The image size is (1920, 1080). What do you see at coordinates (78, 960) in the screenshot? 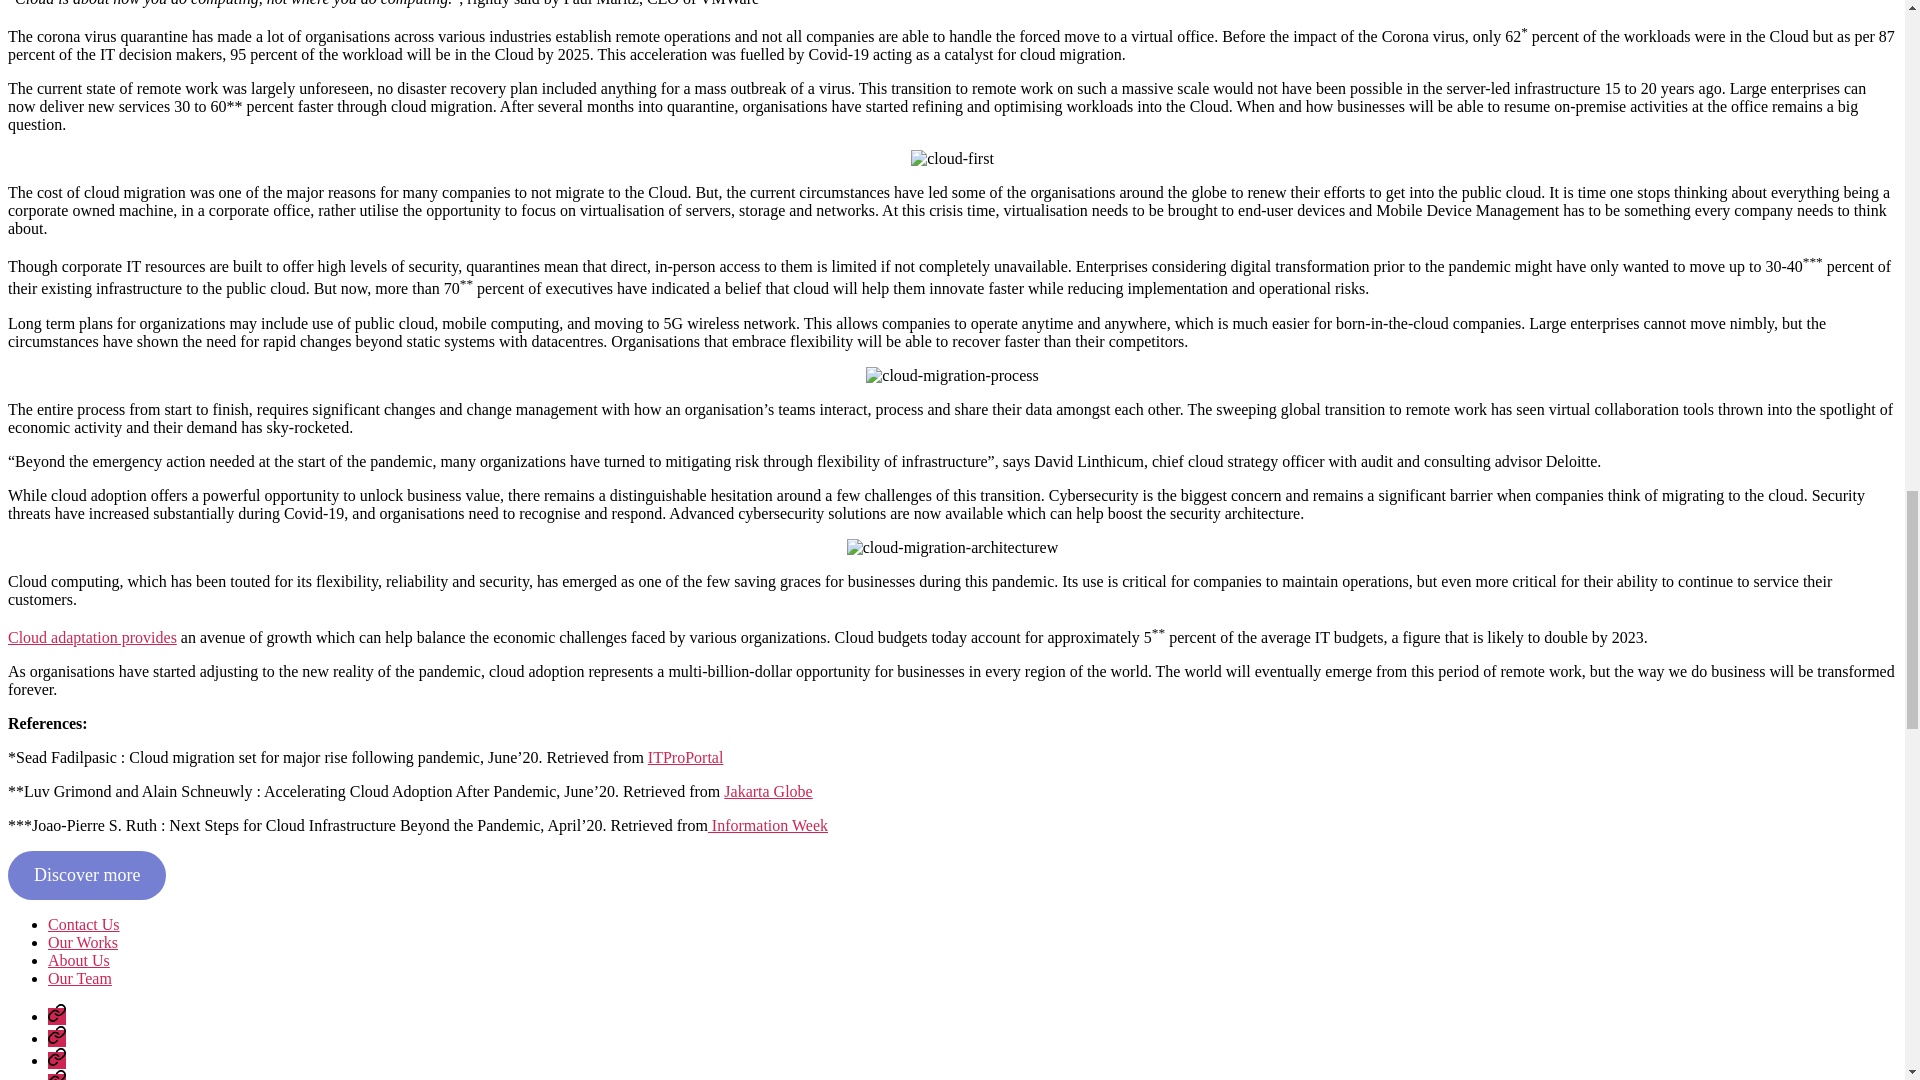
I see `About Us` at bounding box center [78, 960].